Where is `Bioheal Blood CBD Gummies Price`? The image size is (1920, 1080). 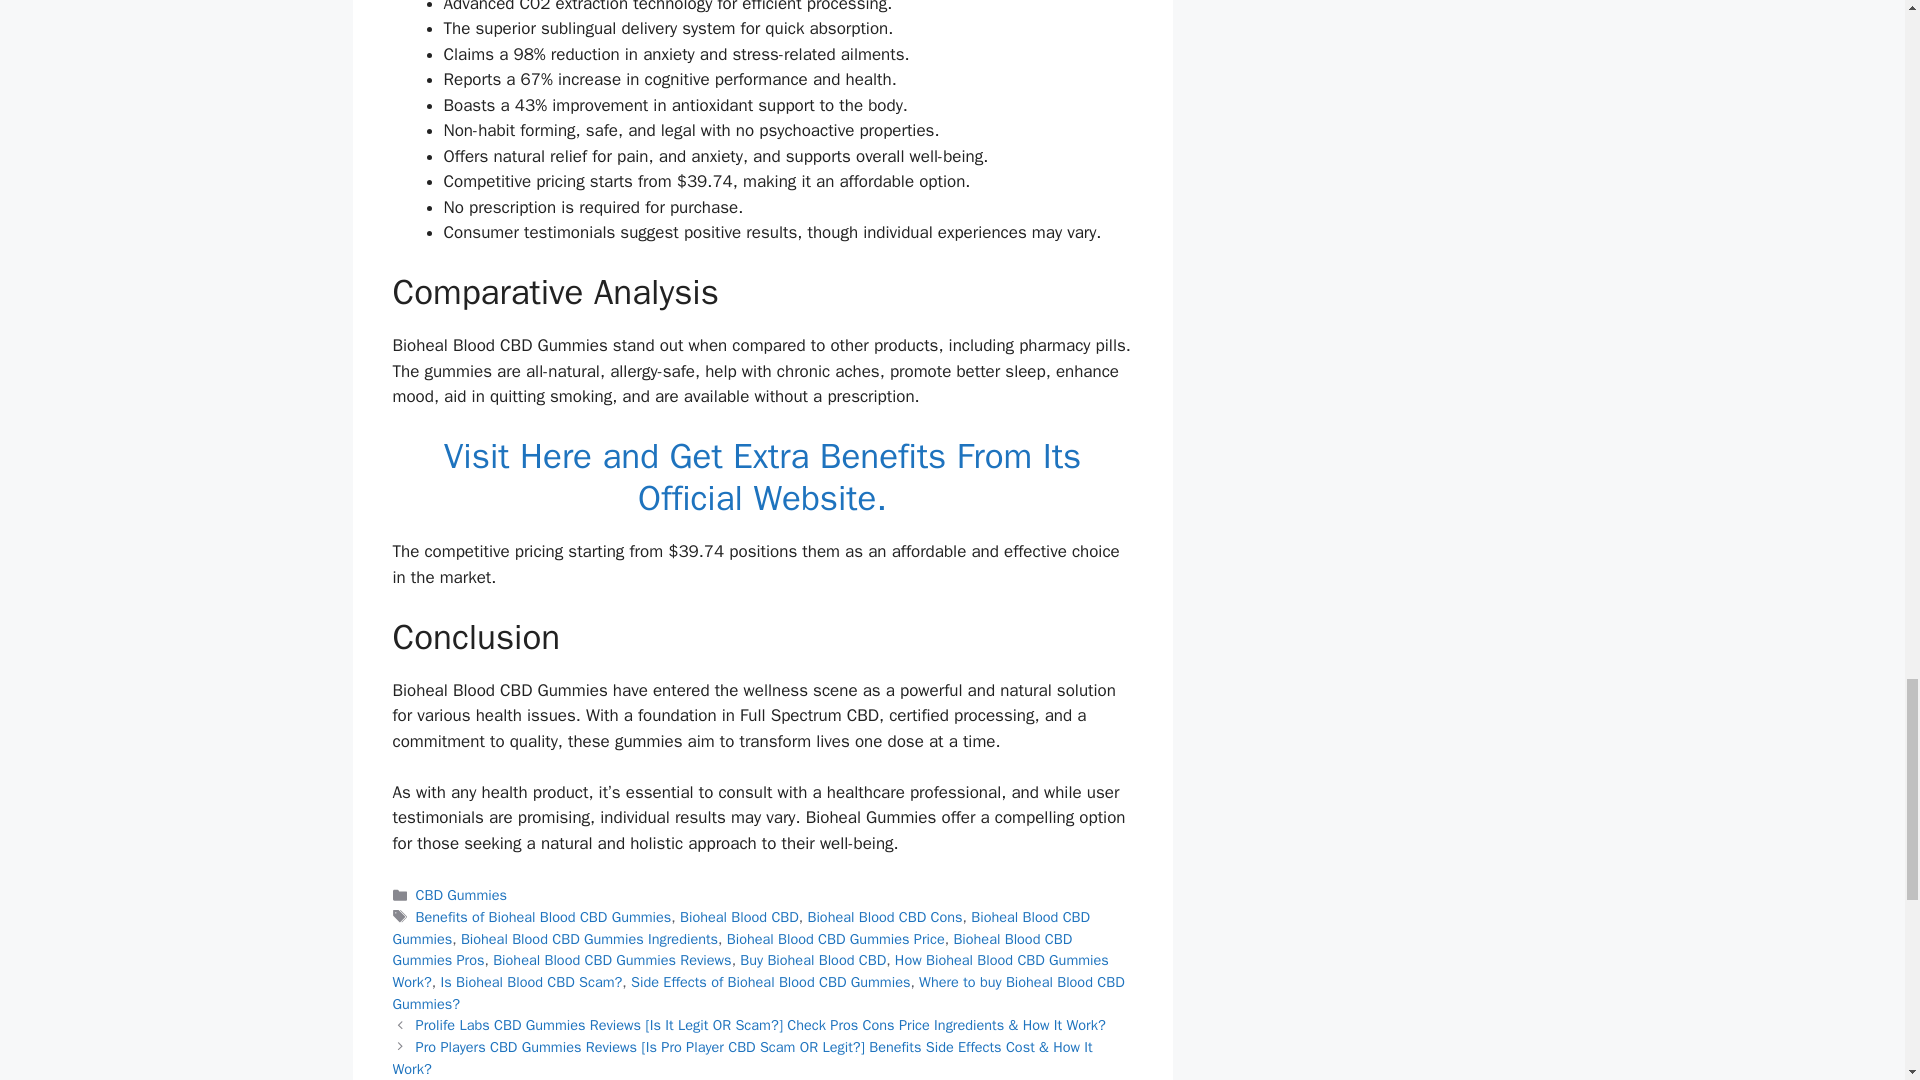
Bioheal Blood CBD Gummies Price is located at coordinates (836, 938).